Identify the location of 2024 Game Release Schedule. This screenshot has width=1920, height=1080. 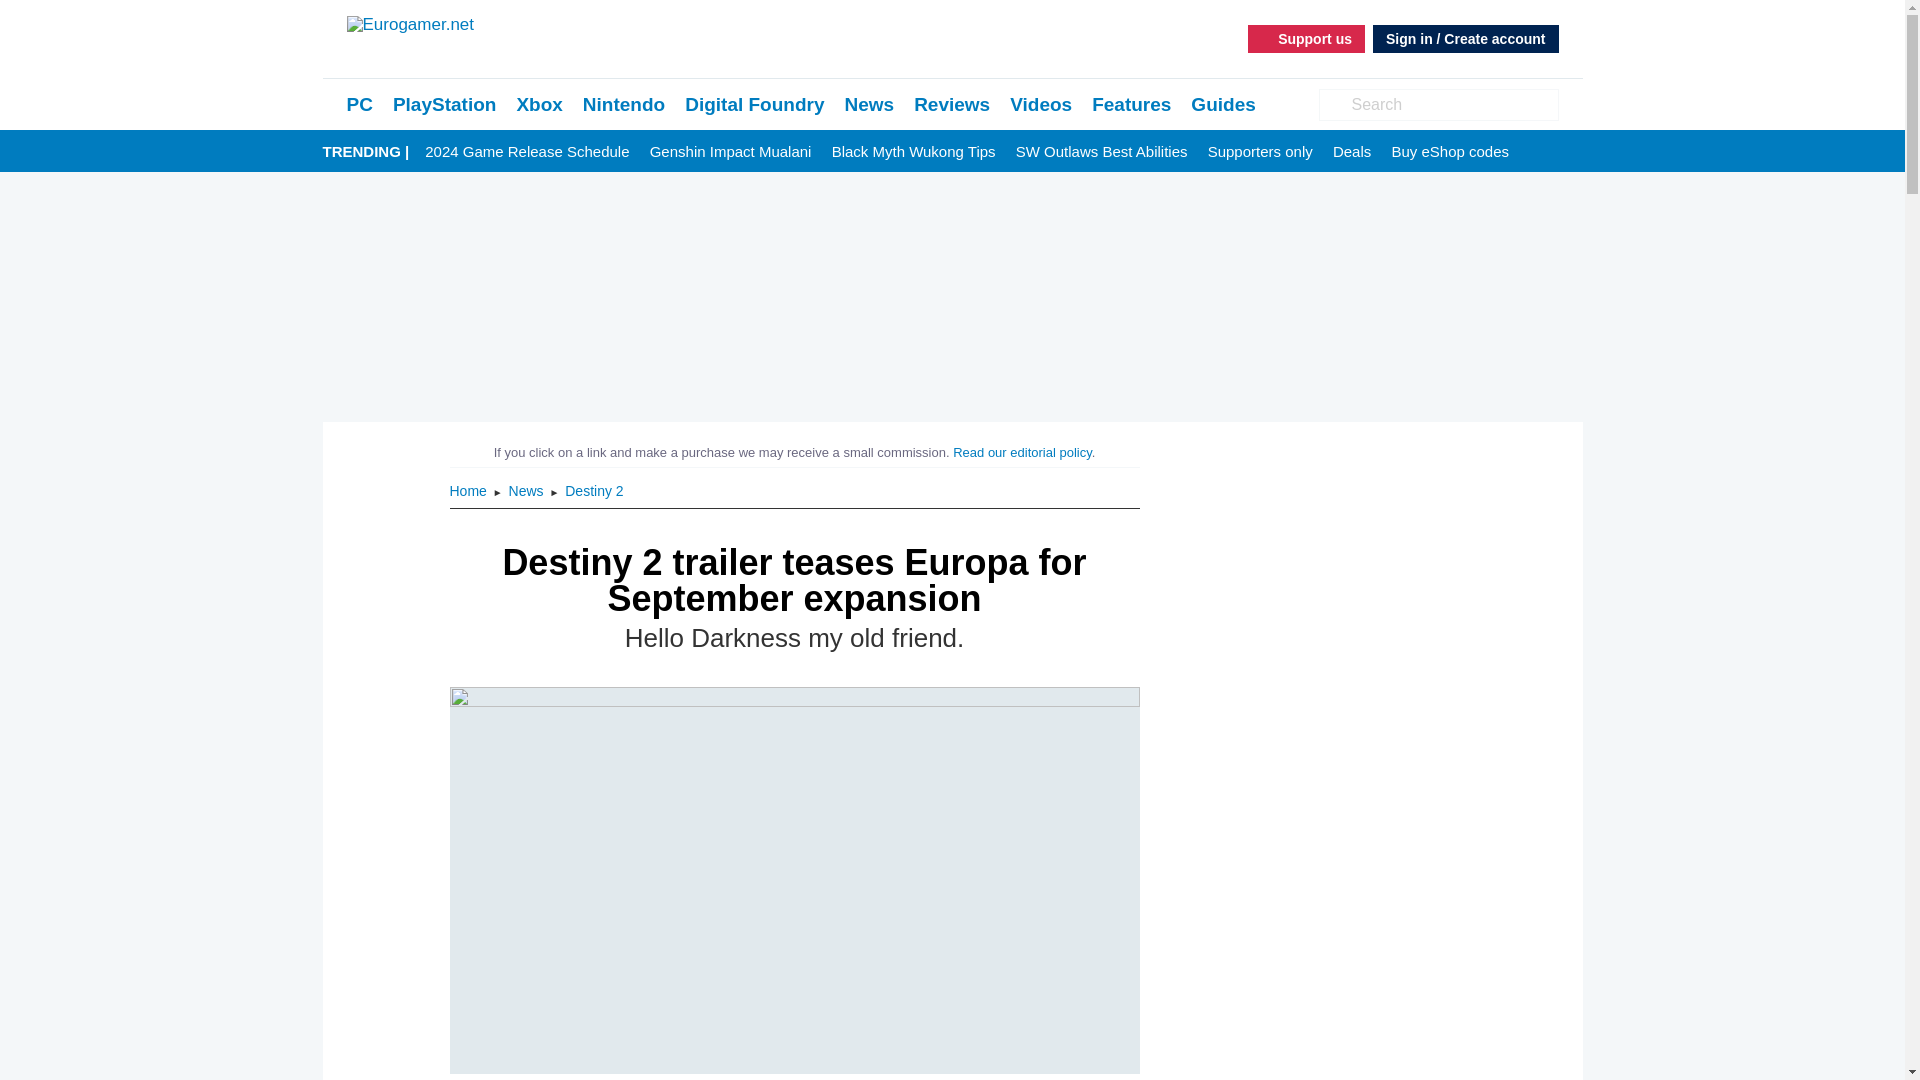
(526, 152).